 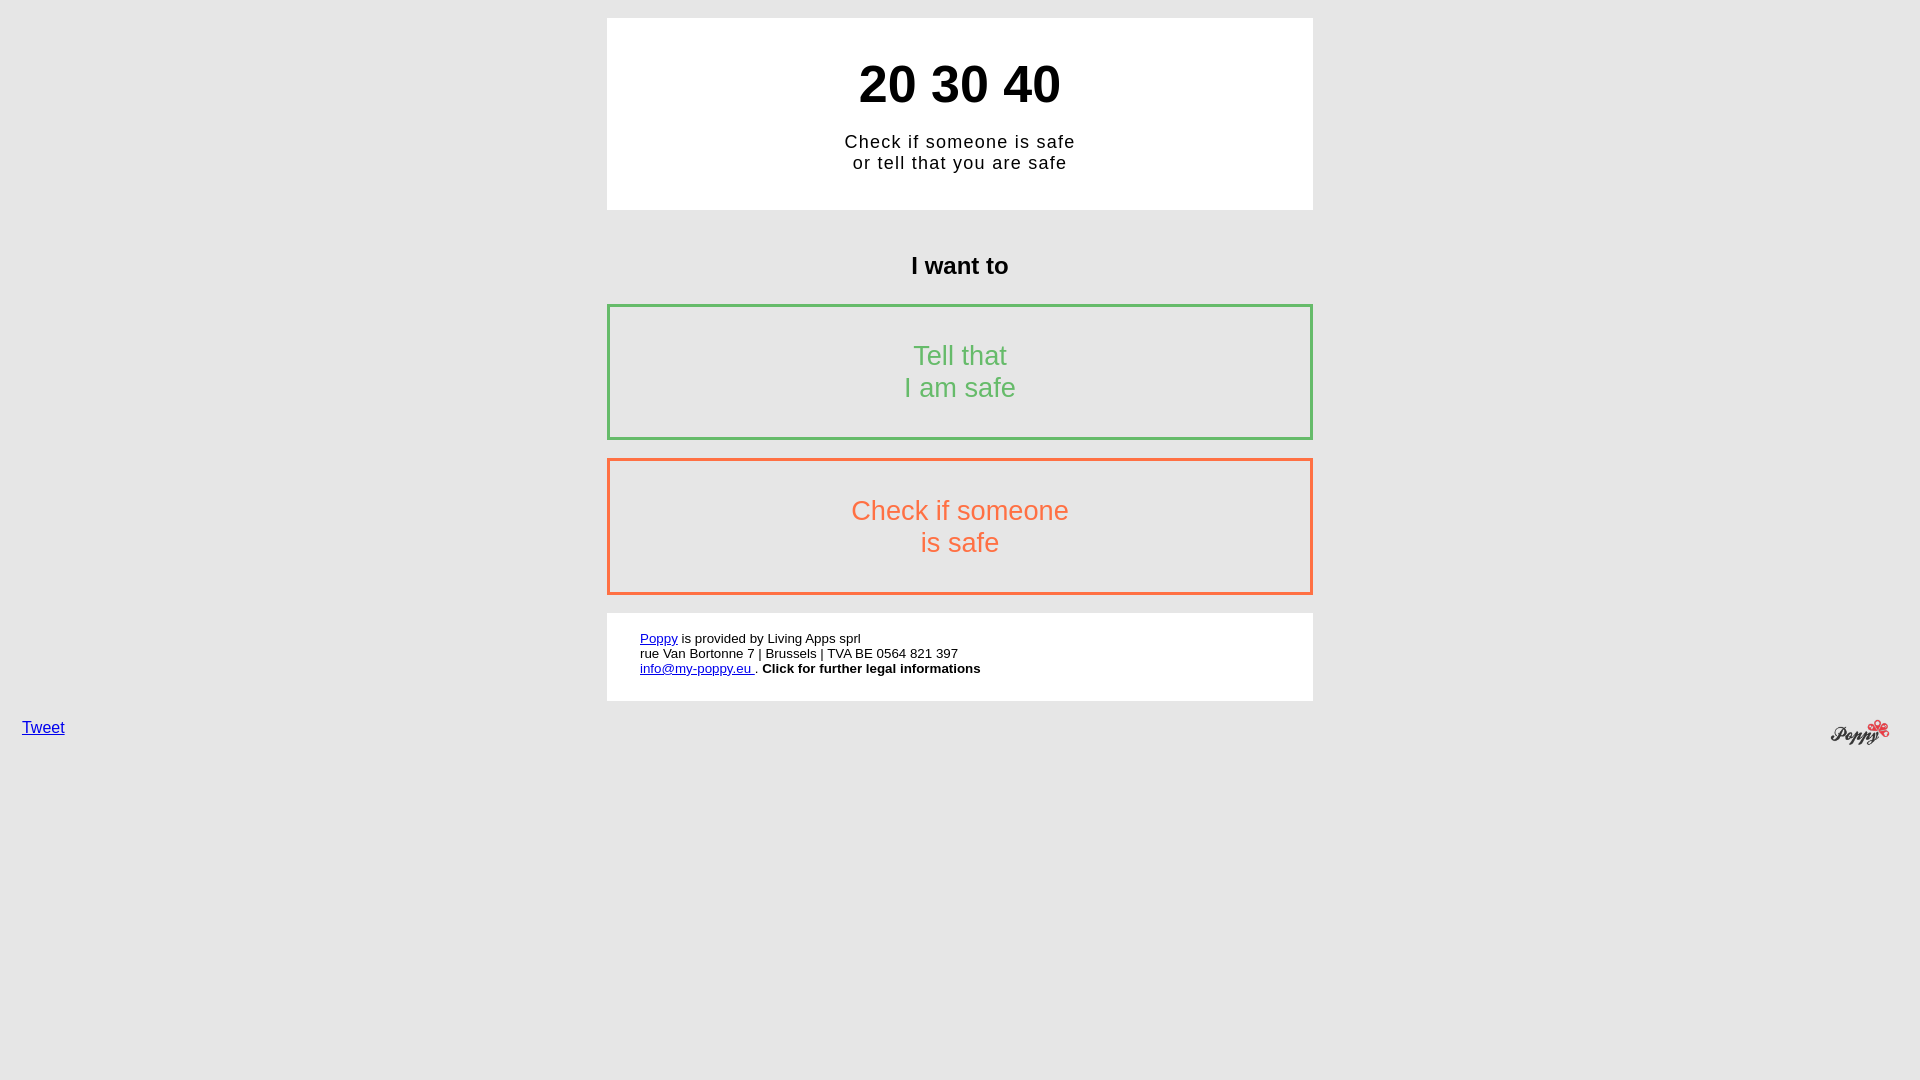 I want to click on Tell that
I am safe, so click(x=960, y=372).